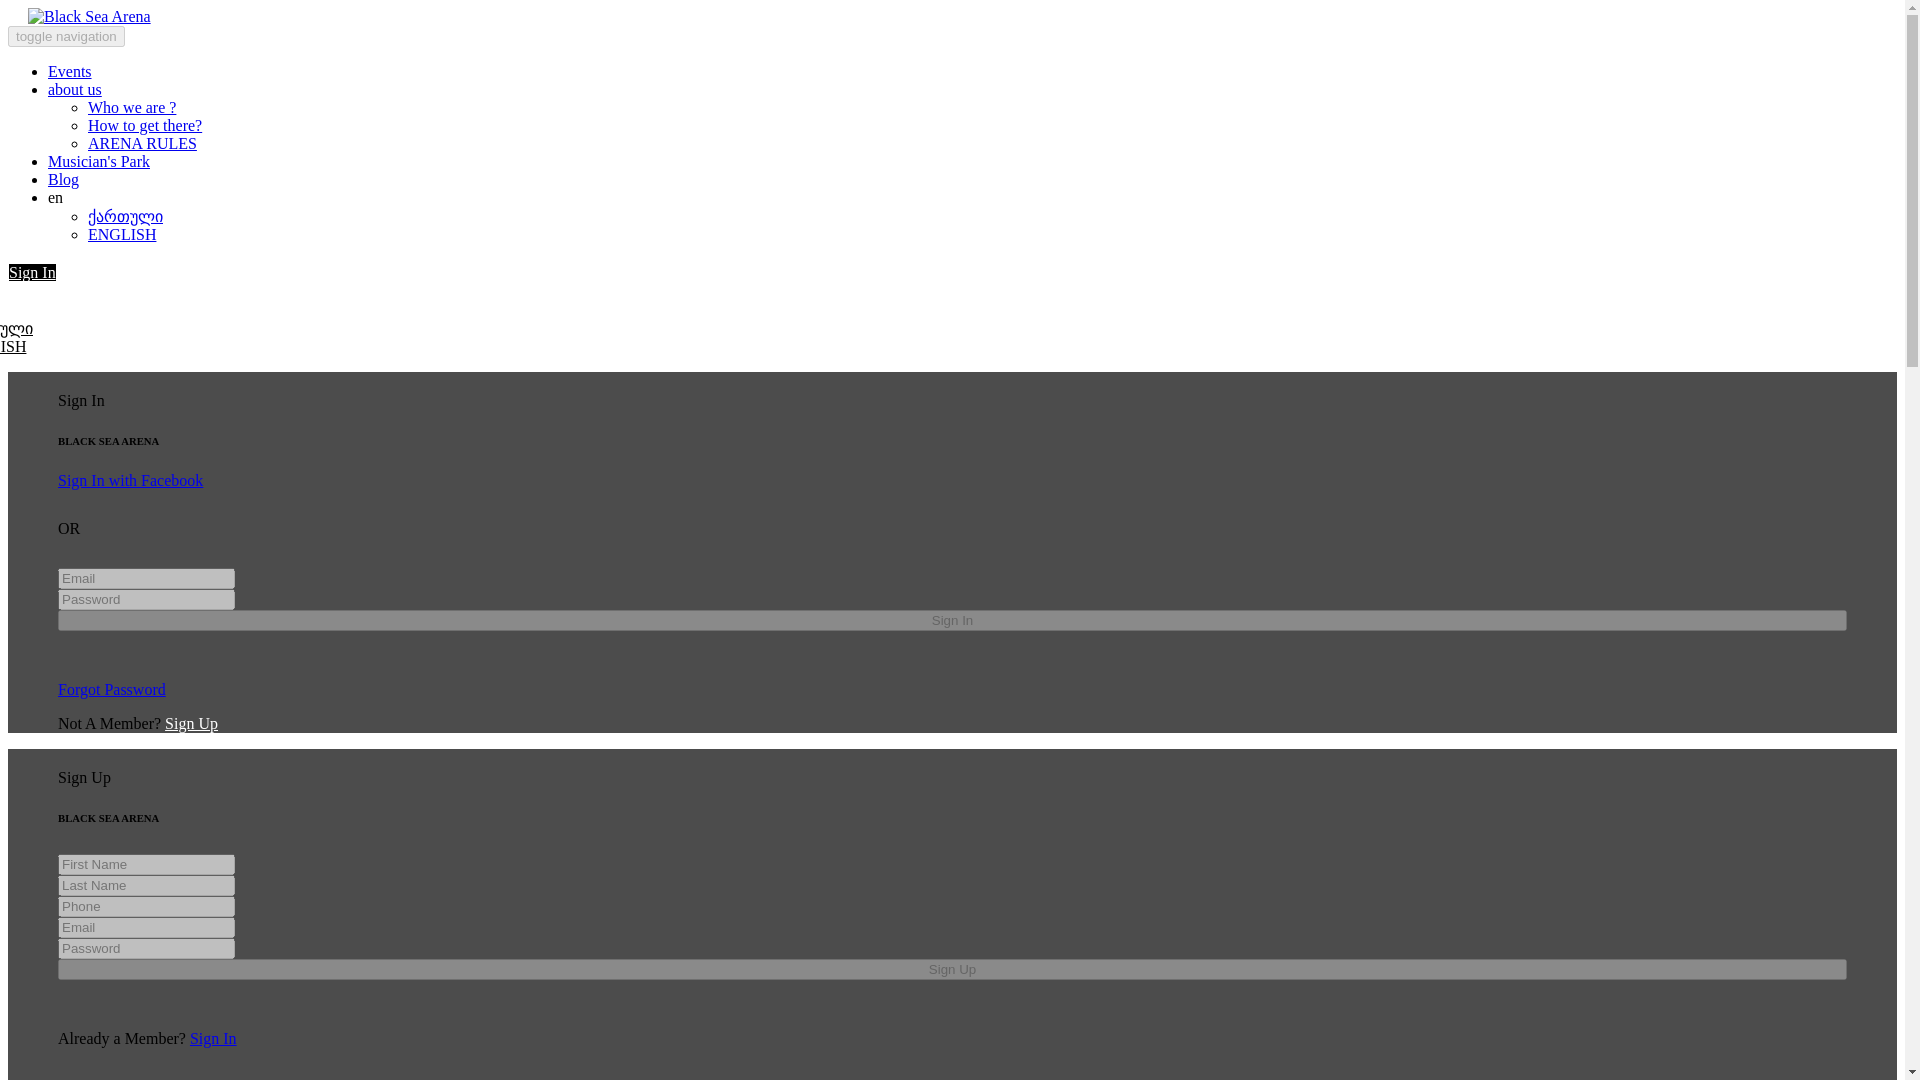 Image resolution: width=1920 pixels, height=1080 pixels. What do you see at coordinates (213, 1038) in the screenshot?
I see `Sign In` at bounding box center [213, 1038].